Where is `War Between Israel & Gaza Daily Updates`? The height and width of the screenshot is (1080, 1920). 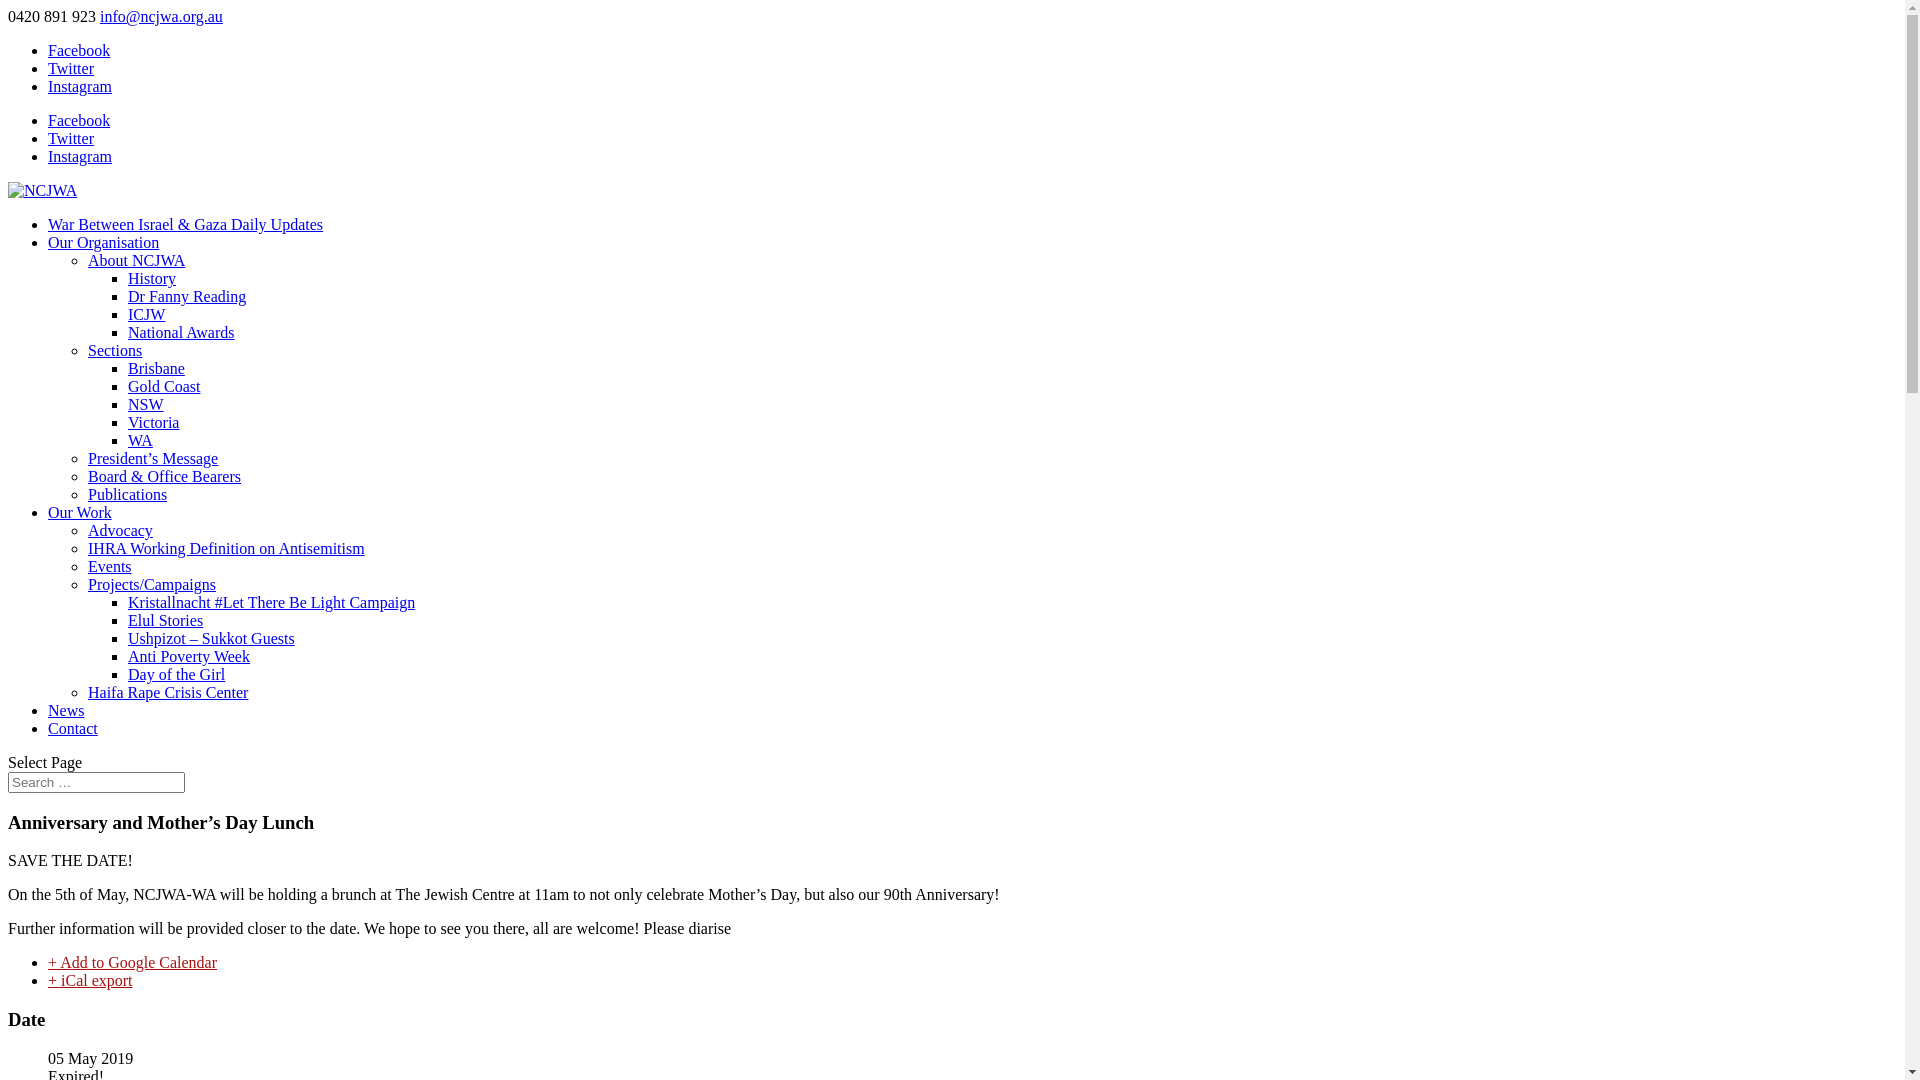
War Between Israel & Gaza Daily Updates is located at coordinates (186, 224).